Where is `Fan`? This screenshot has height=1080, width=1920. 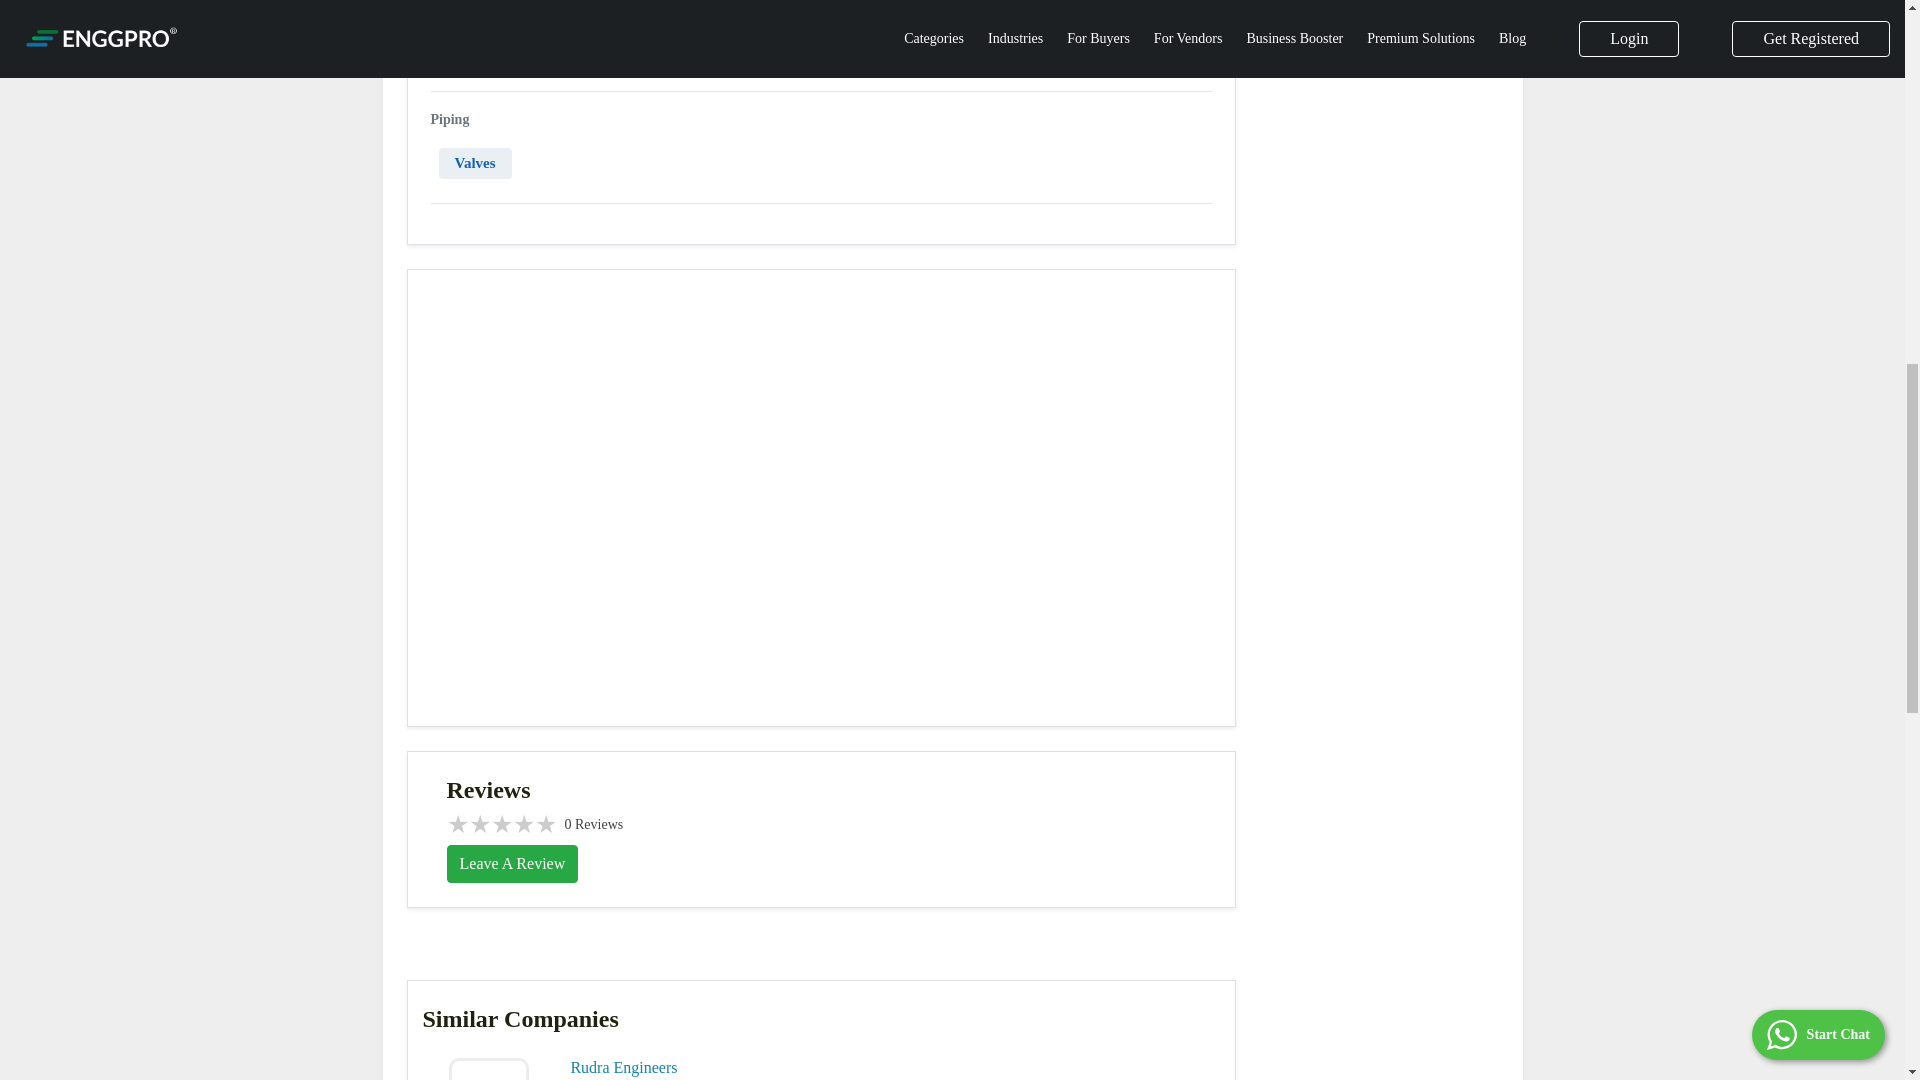
Fan is located at coordinates (614, 50).